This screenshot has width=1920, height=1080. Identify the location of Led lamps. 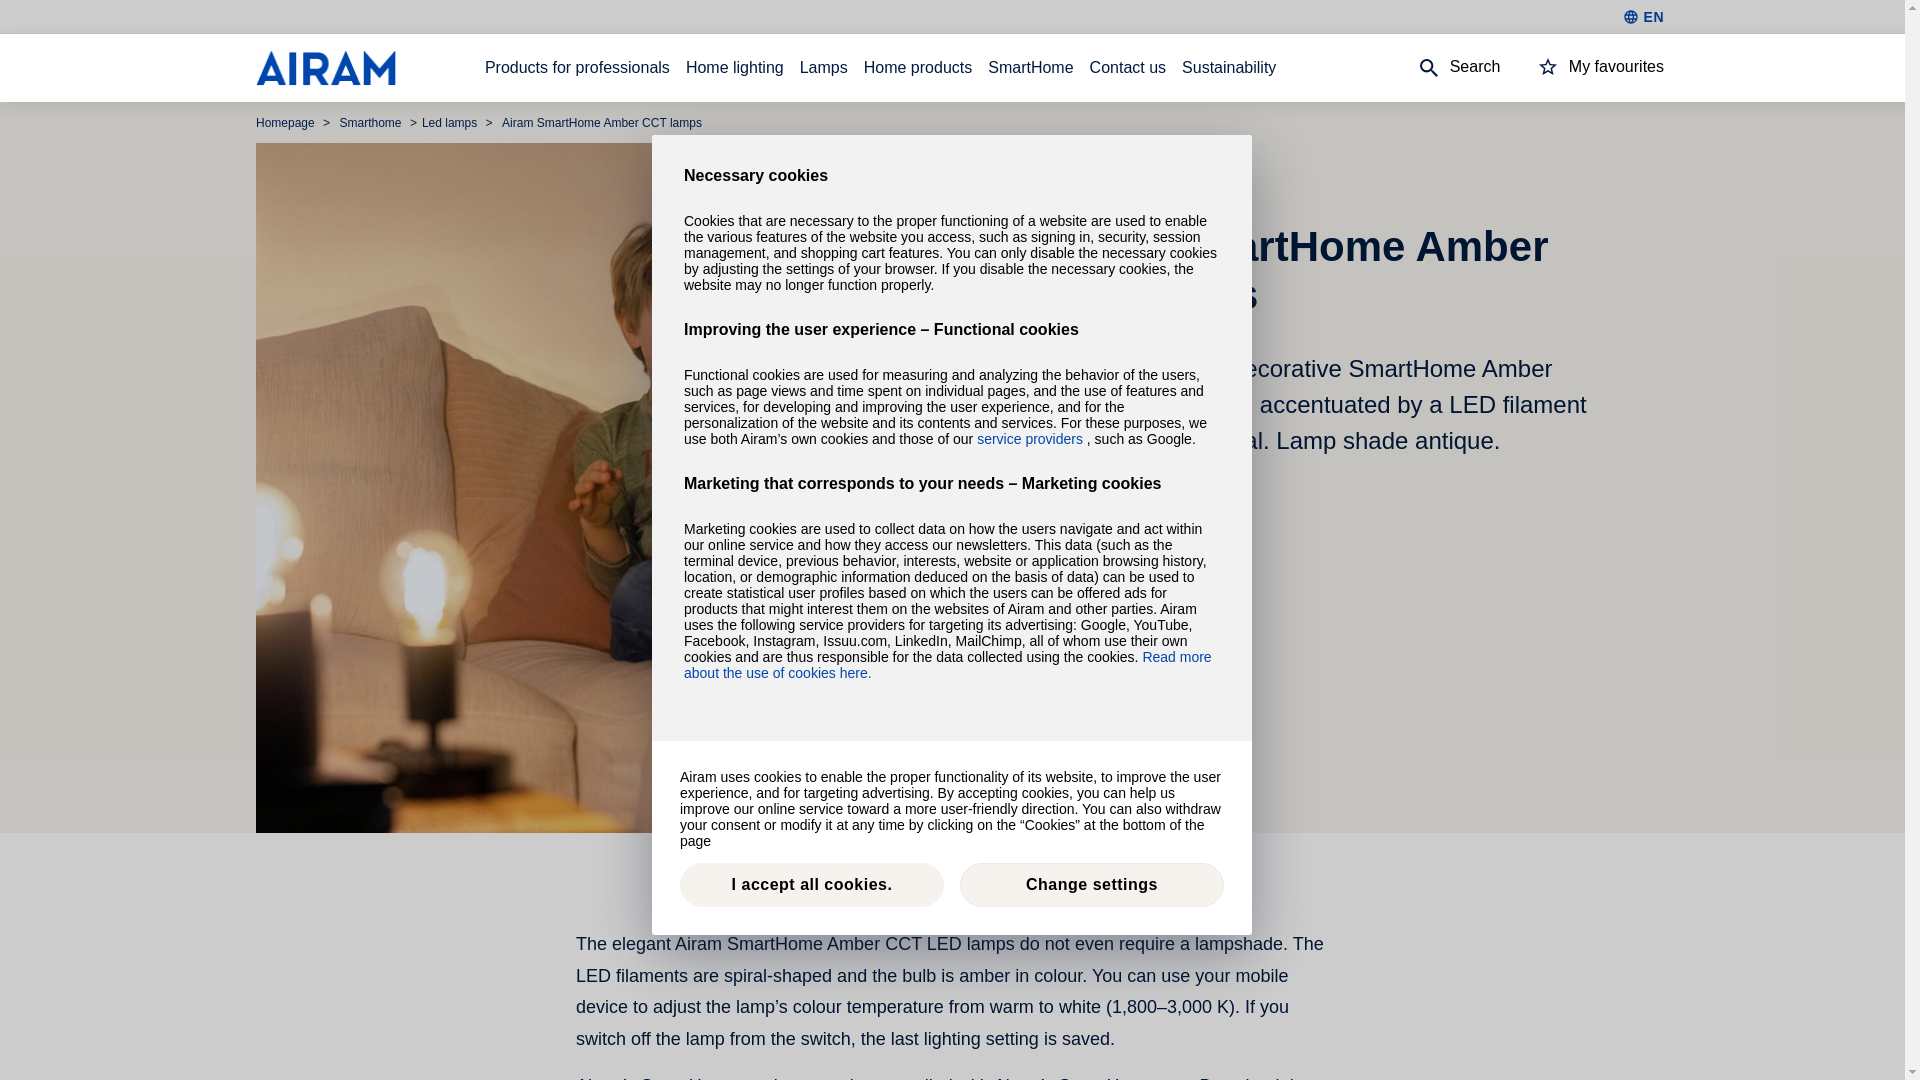
(452, 122).